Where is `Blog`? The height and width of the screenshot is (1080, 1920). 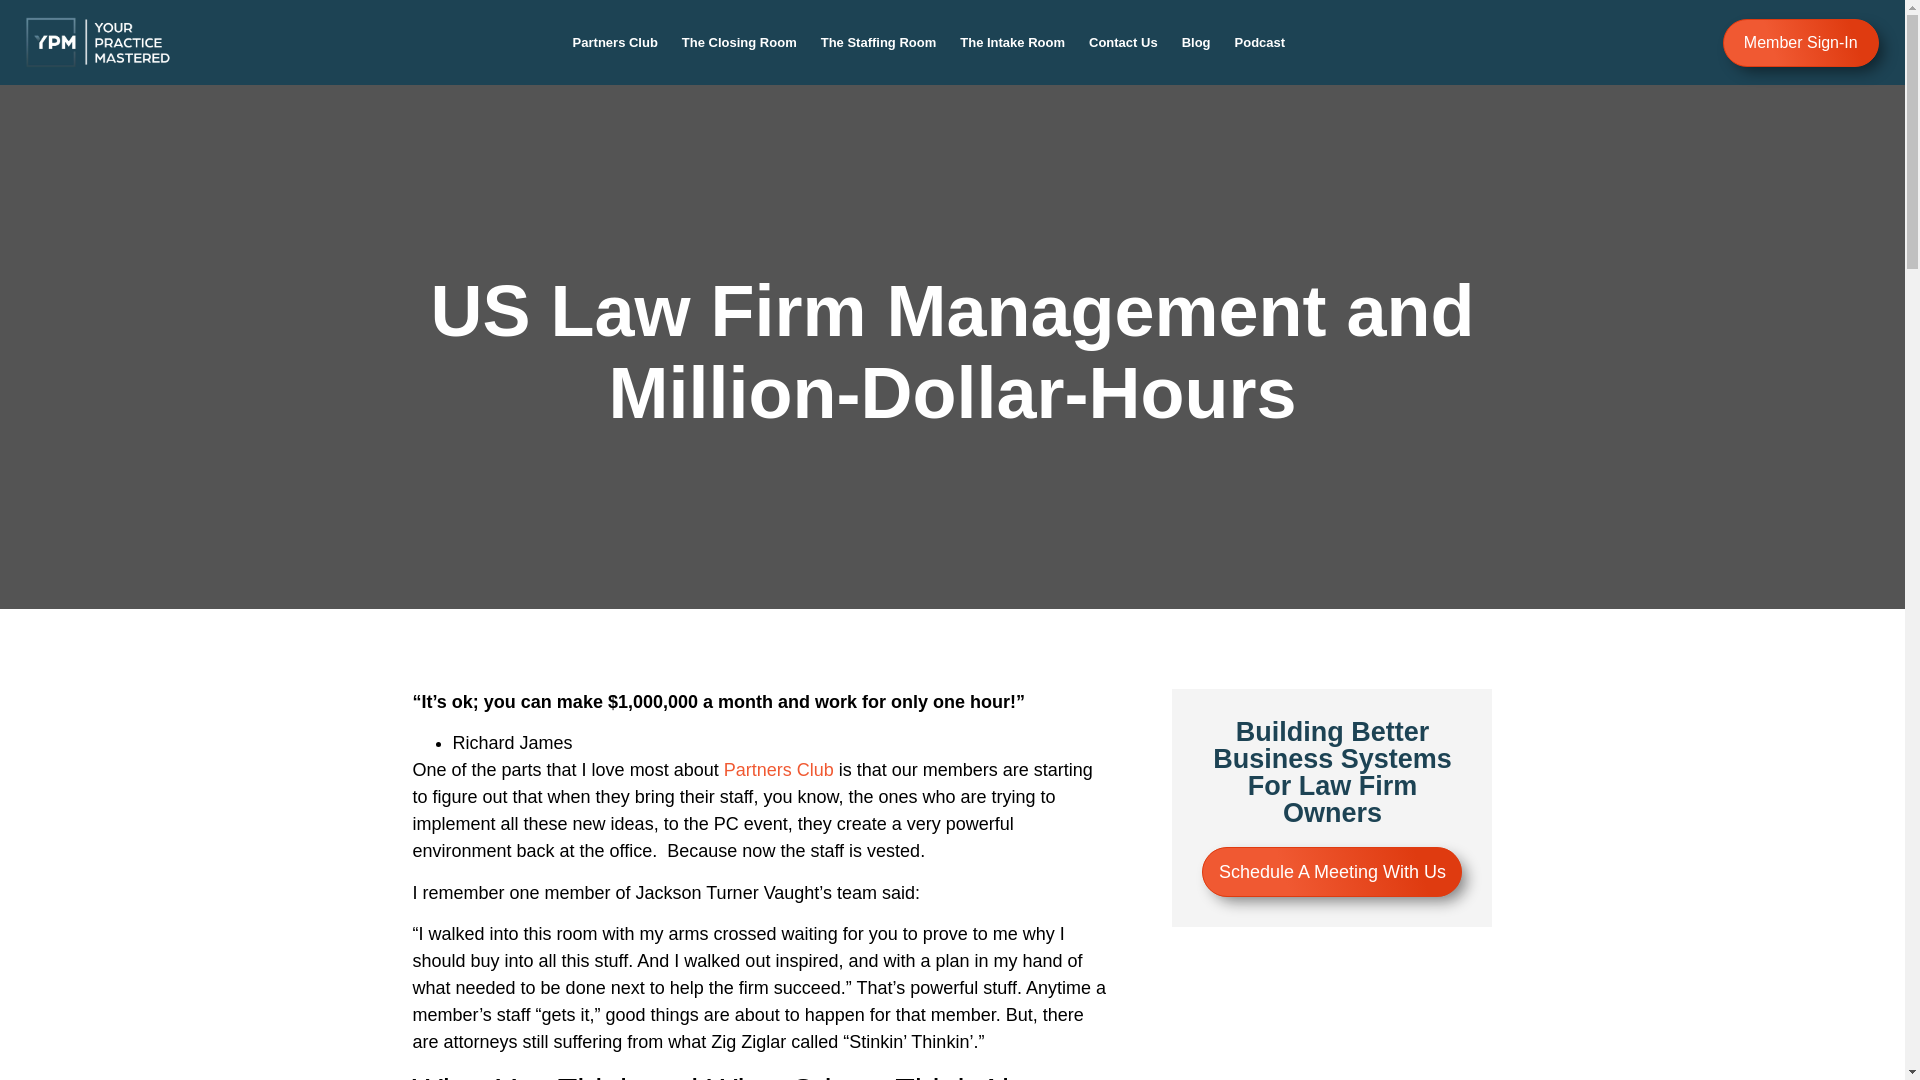
Blog is located at coordinates (1196, 42).